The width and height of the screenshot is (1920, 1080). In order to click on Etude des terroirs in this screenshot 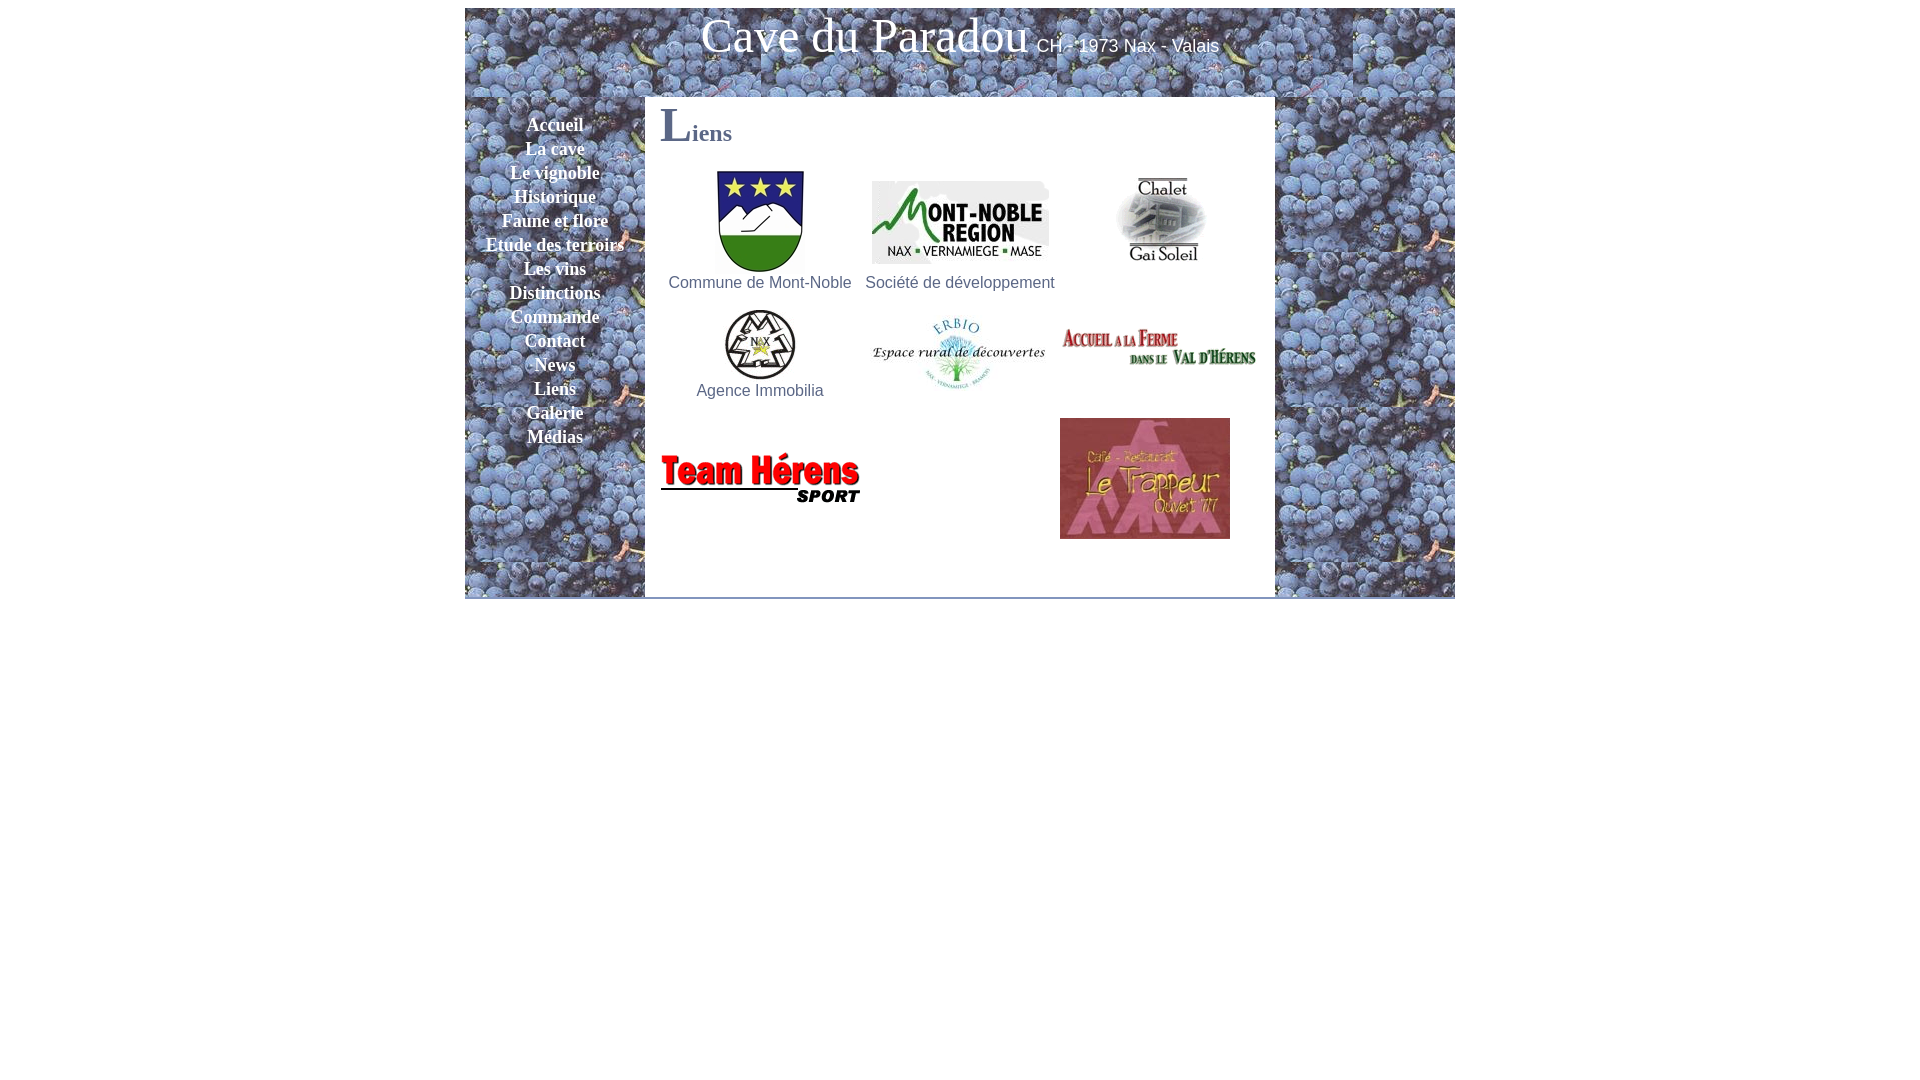, I will do `click(556, 245)`.